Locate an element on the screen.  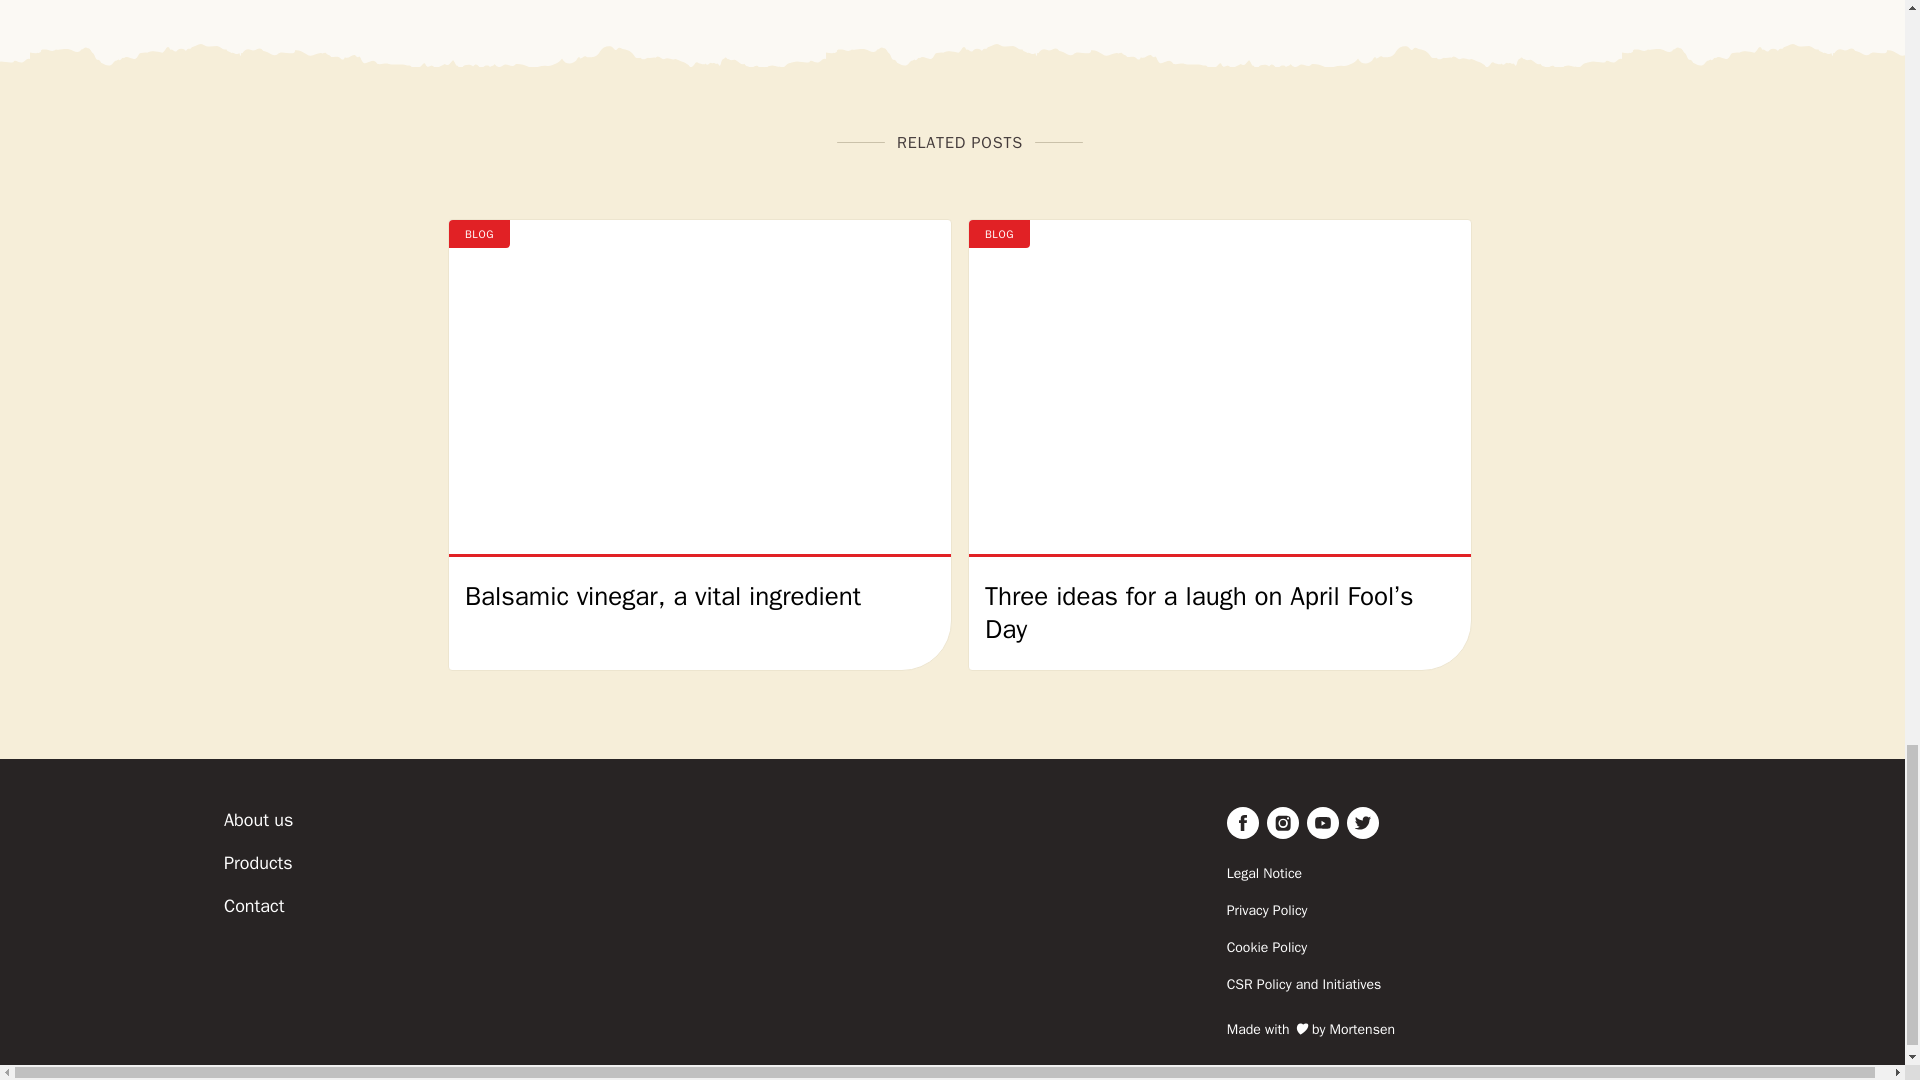
Privacy Policy is located at coordinates (1460, 910).